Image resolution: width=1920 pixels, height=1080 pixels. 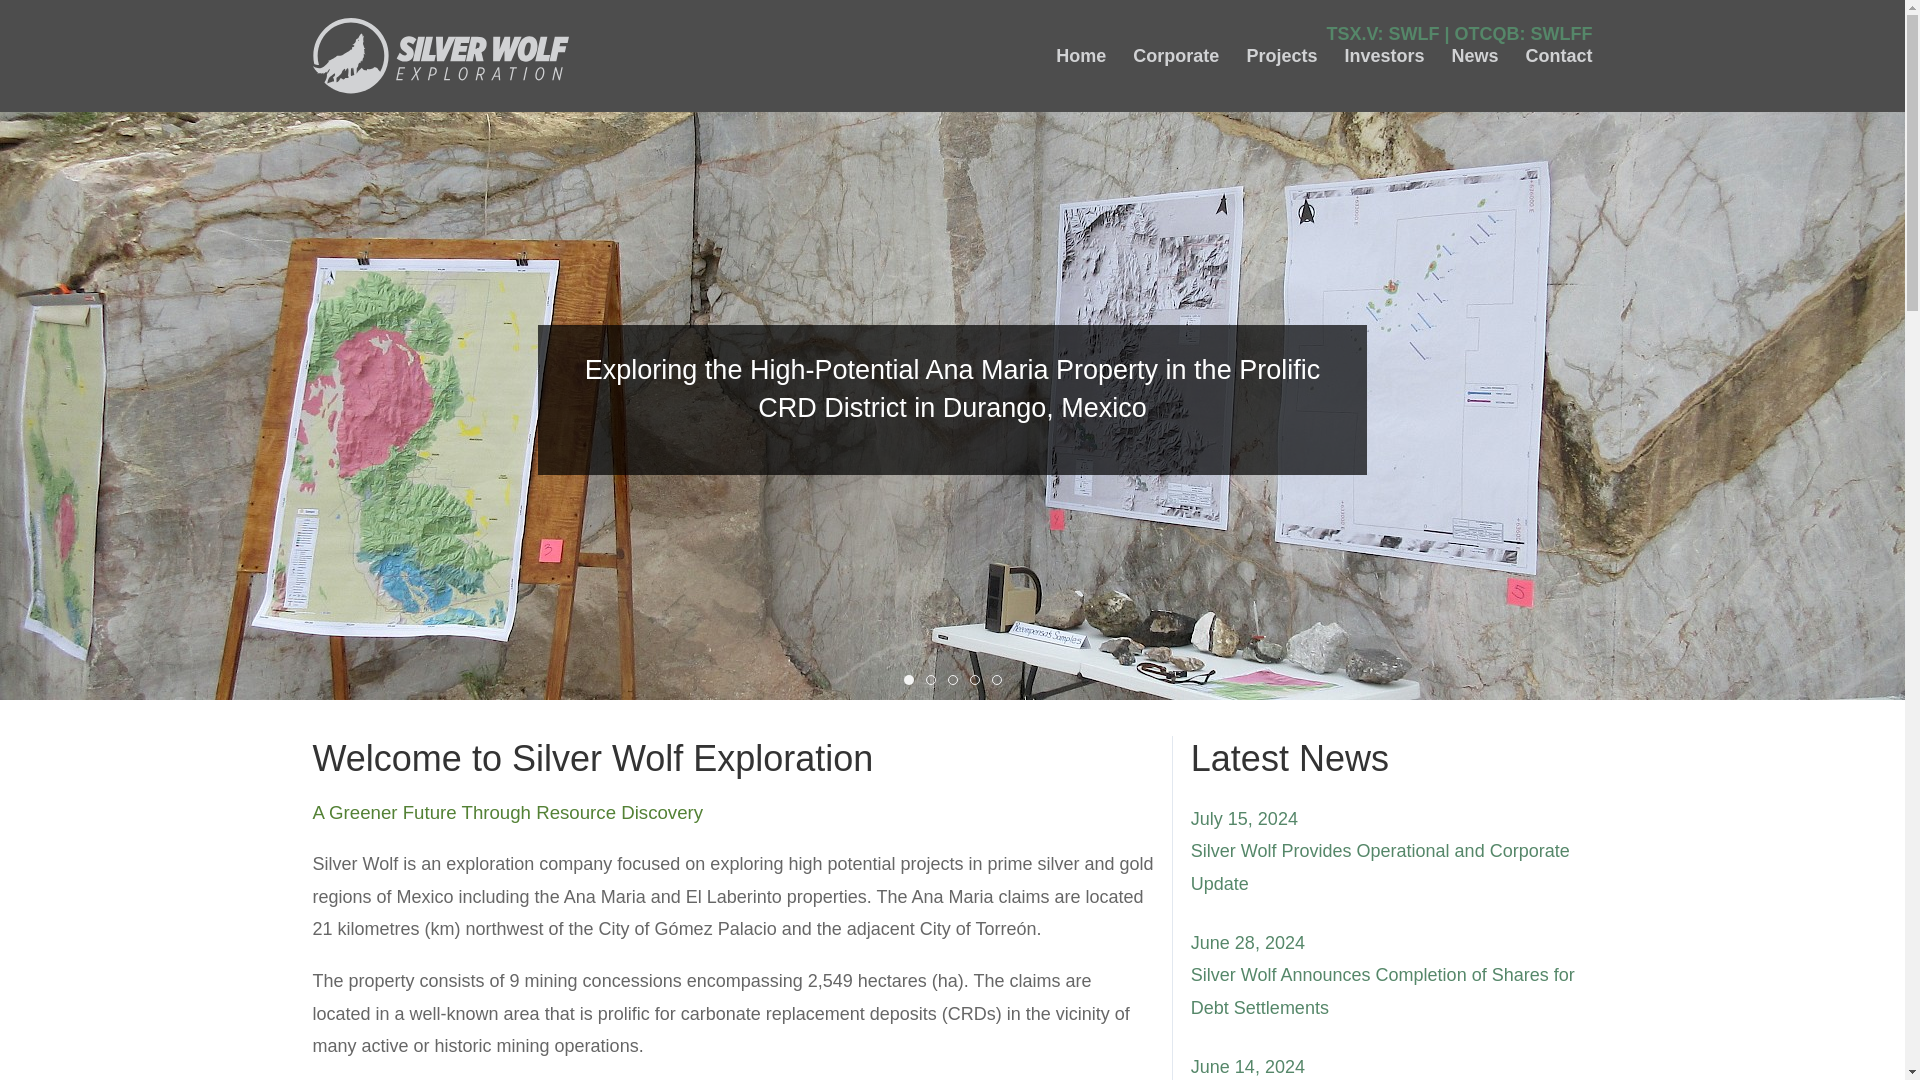 What do you see at coordinates (440, 56) in the screenshot?
I see `Back to Home Page` at bounding box center [440, 56].